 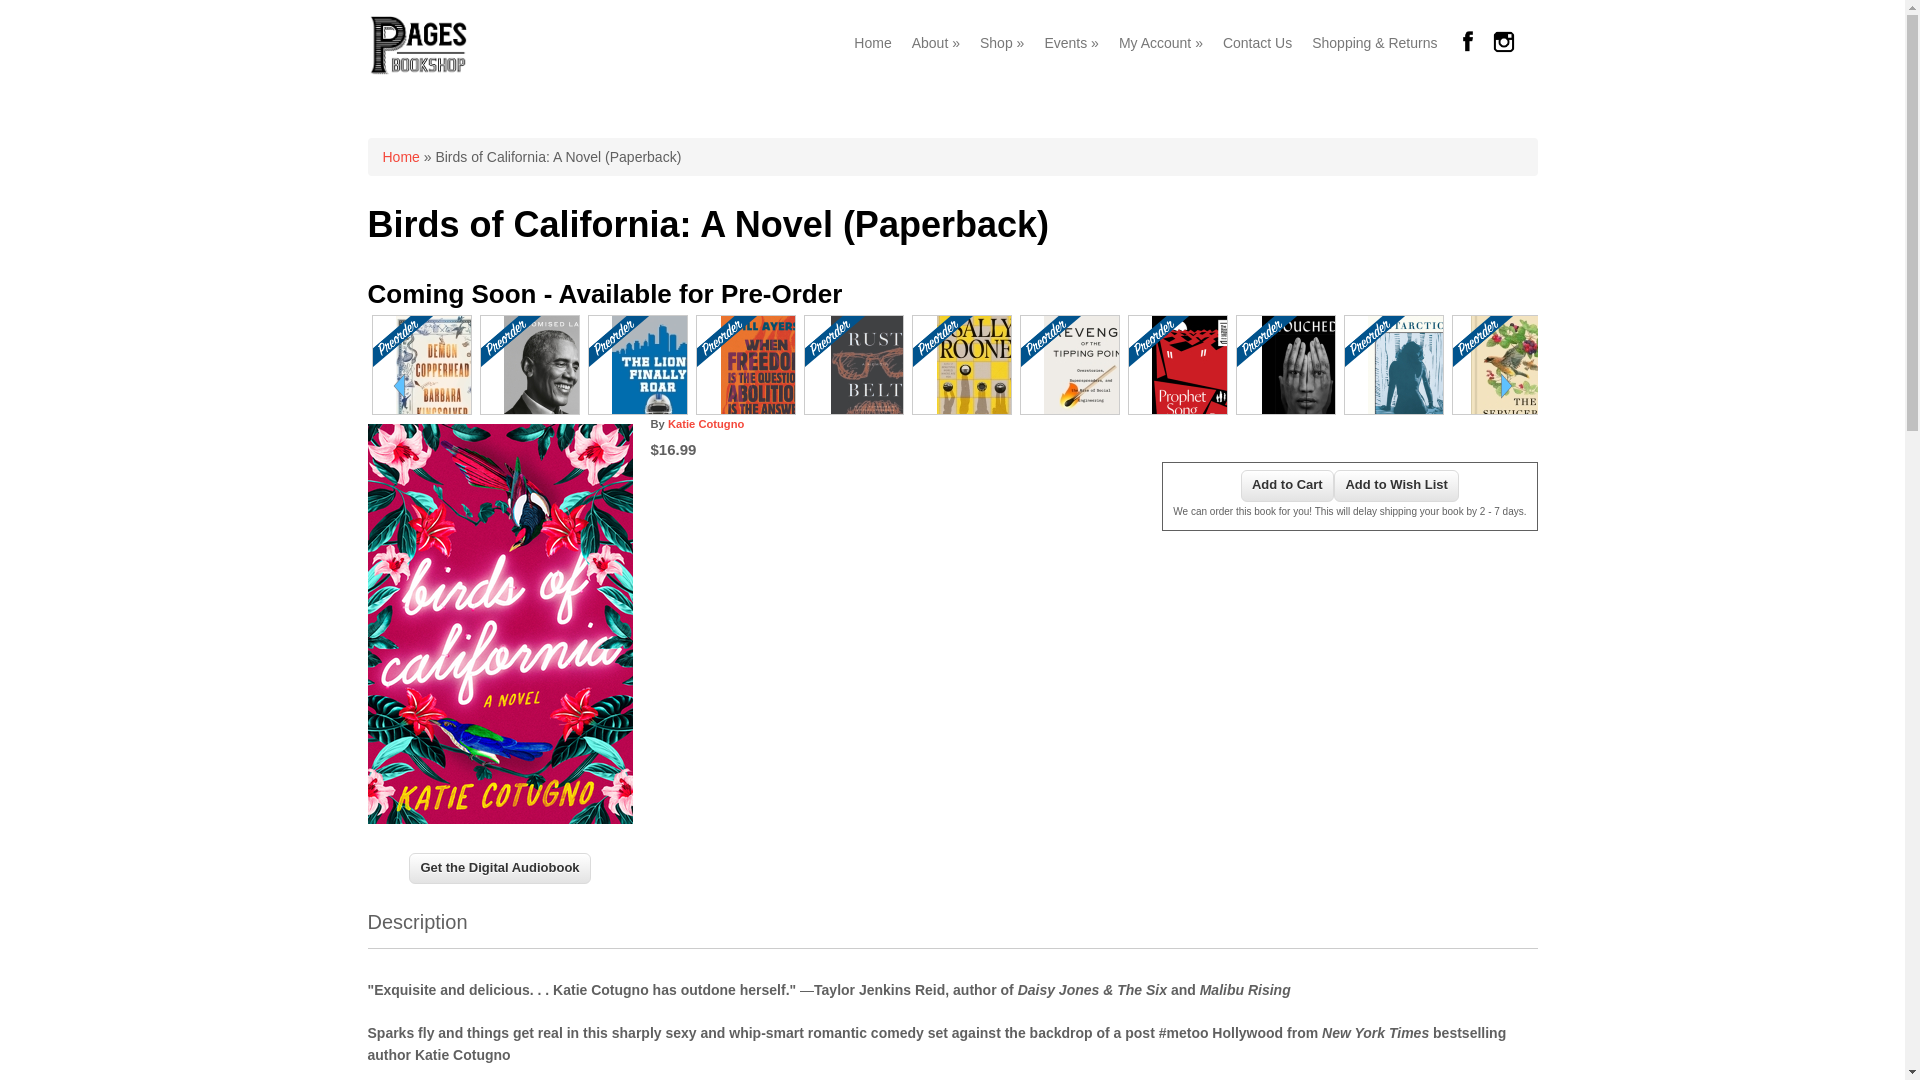 What do you see at coordinates (1002, 42) in the screenshot?
I see `Book Lists` at bounding box center [1002, 42].